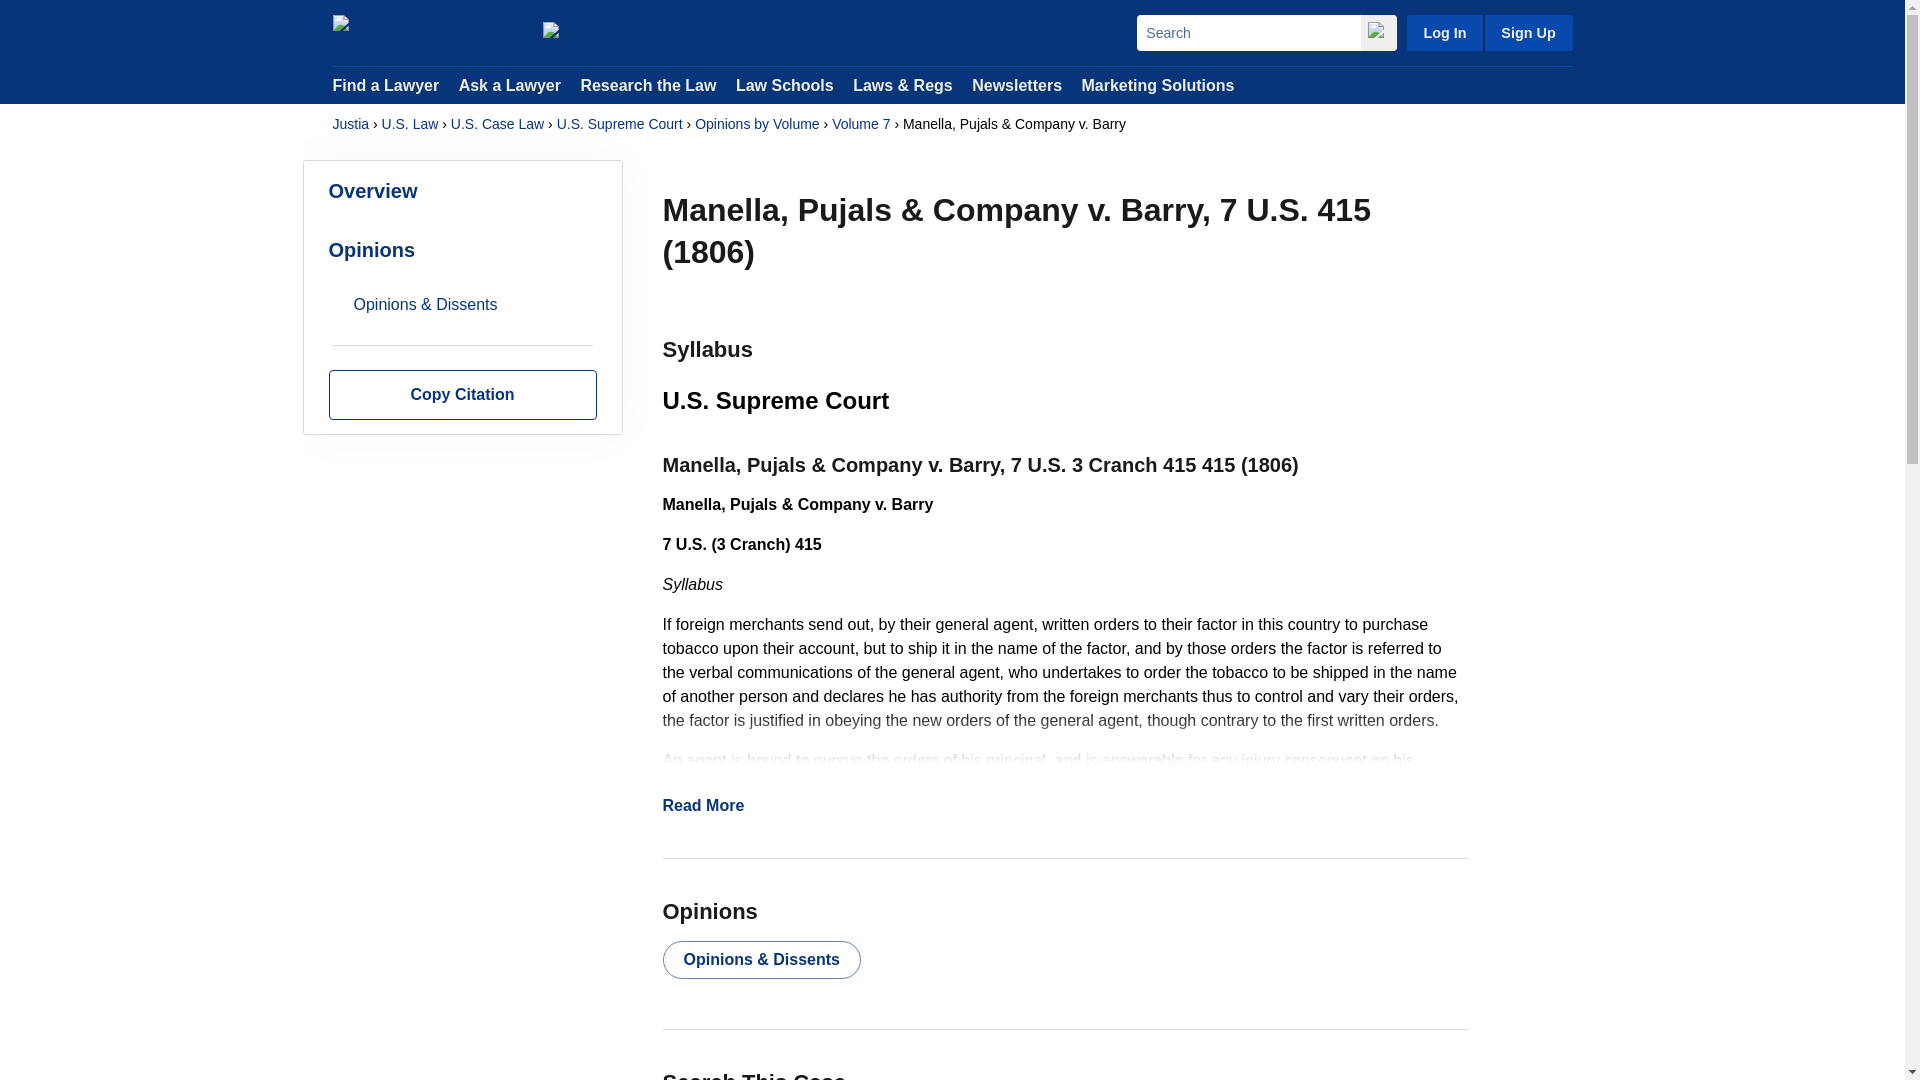 The width and height of the screenshot is (1920, 1080). I want to click on Justia, so click(427, 32).